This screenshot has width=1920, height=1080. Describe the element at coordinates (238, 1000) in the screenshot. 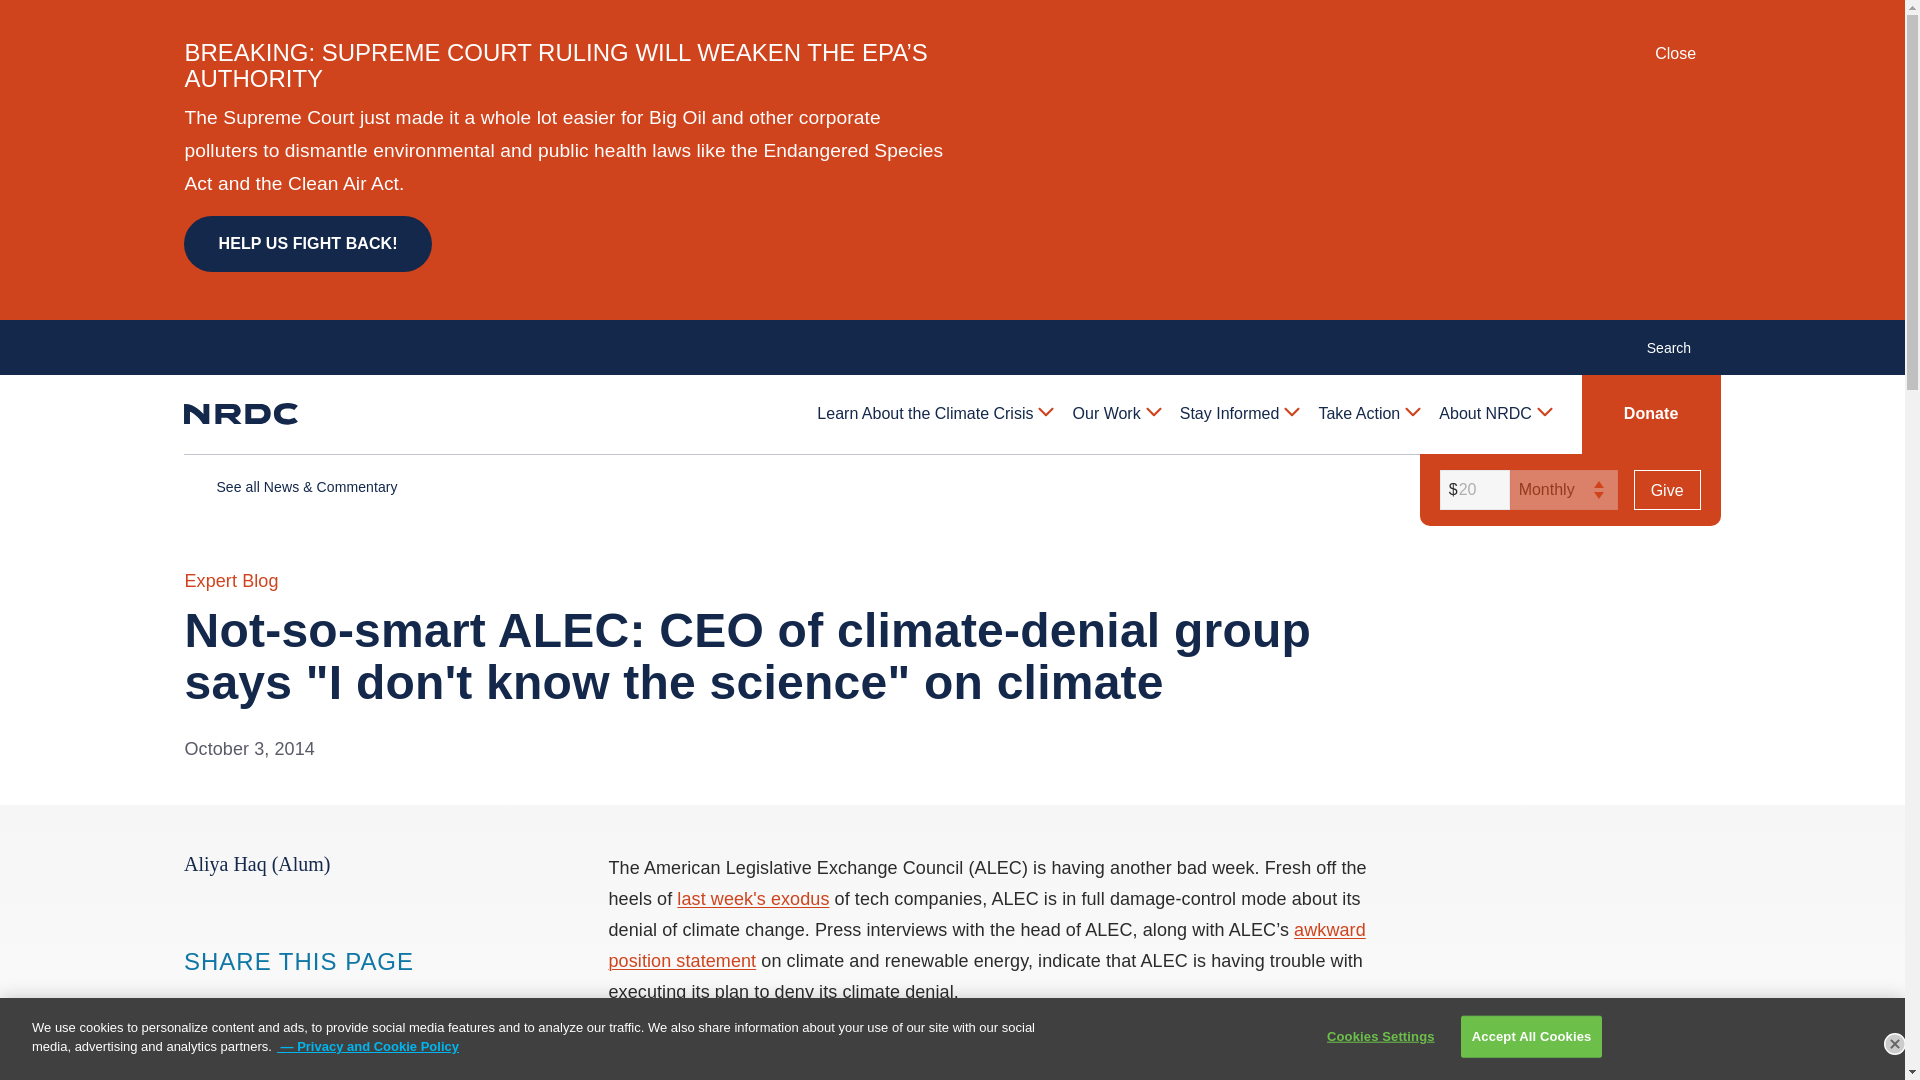

I see `Share this page block` at that location.